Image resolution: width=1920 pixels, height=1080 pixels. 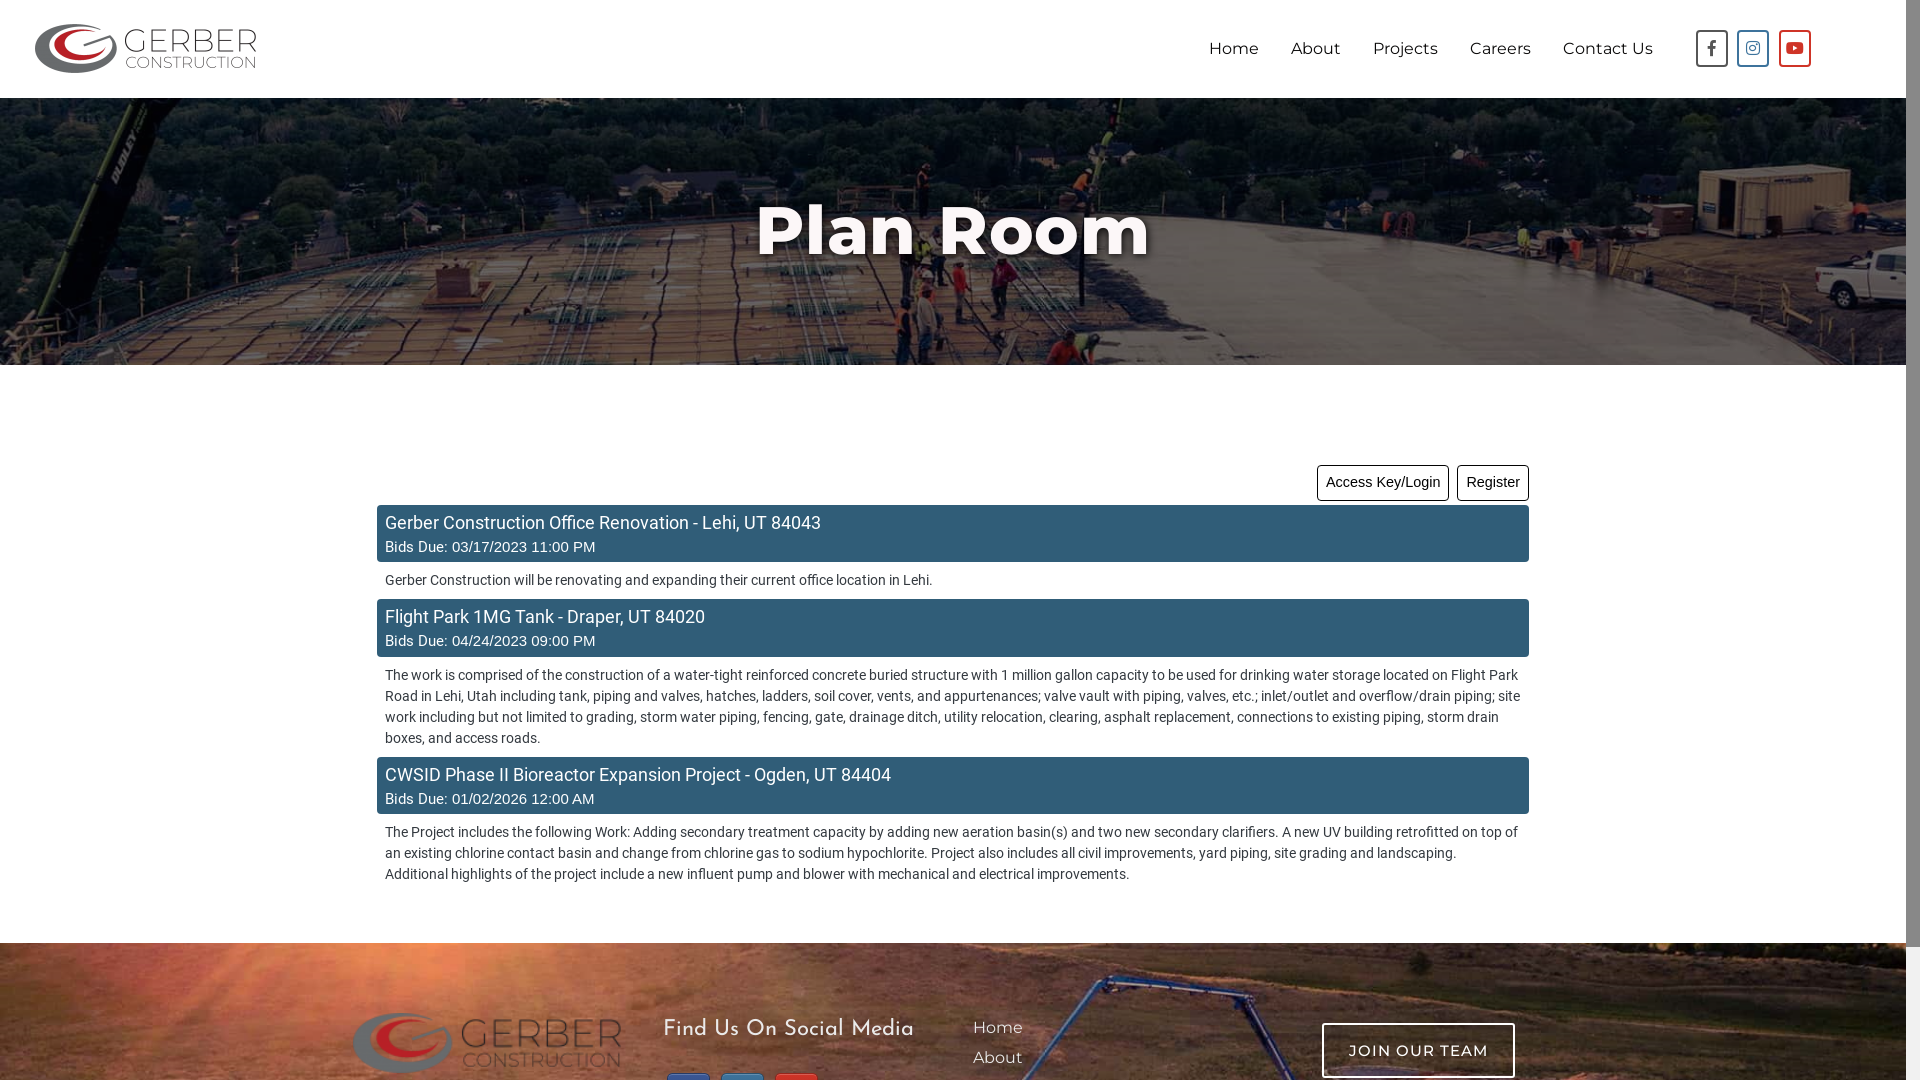 What do you see at coordinates (1608, 49) in the screenshot?
I see `Contact Us` at bounding box center [1608, 49].